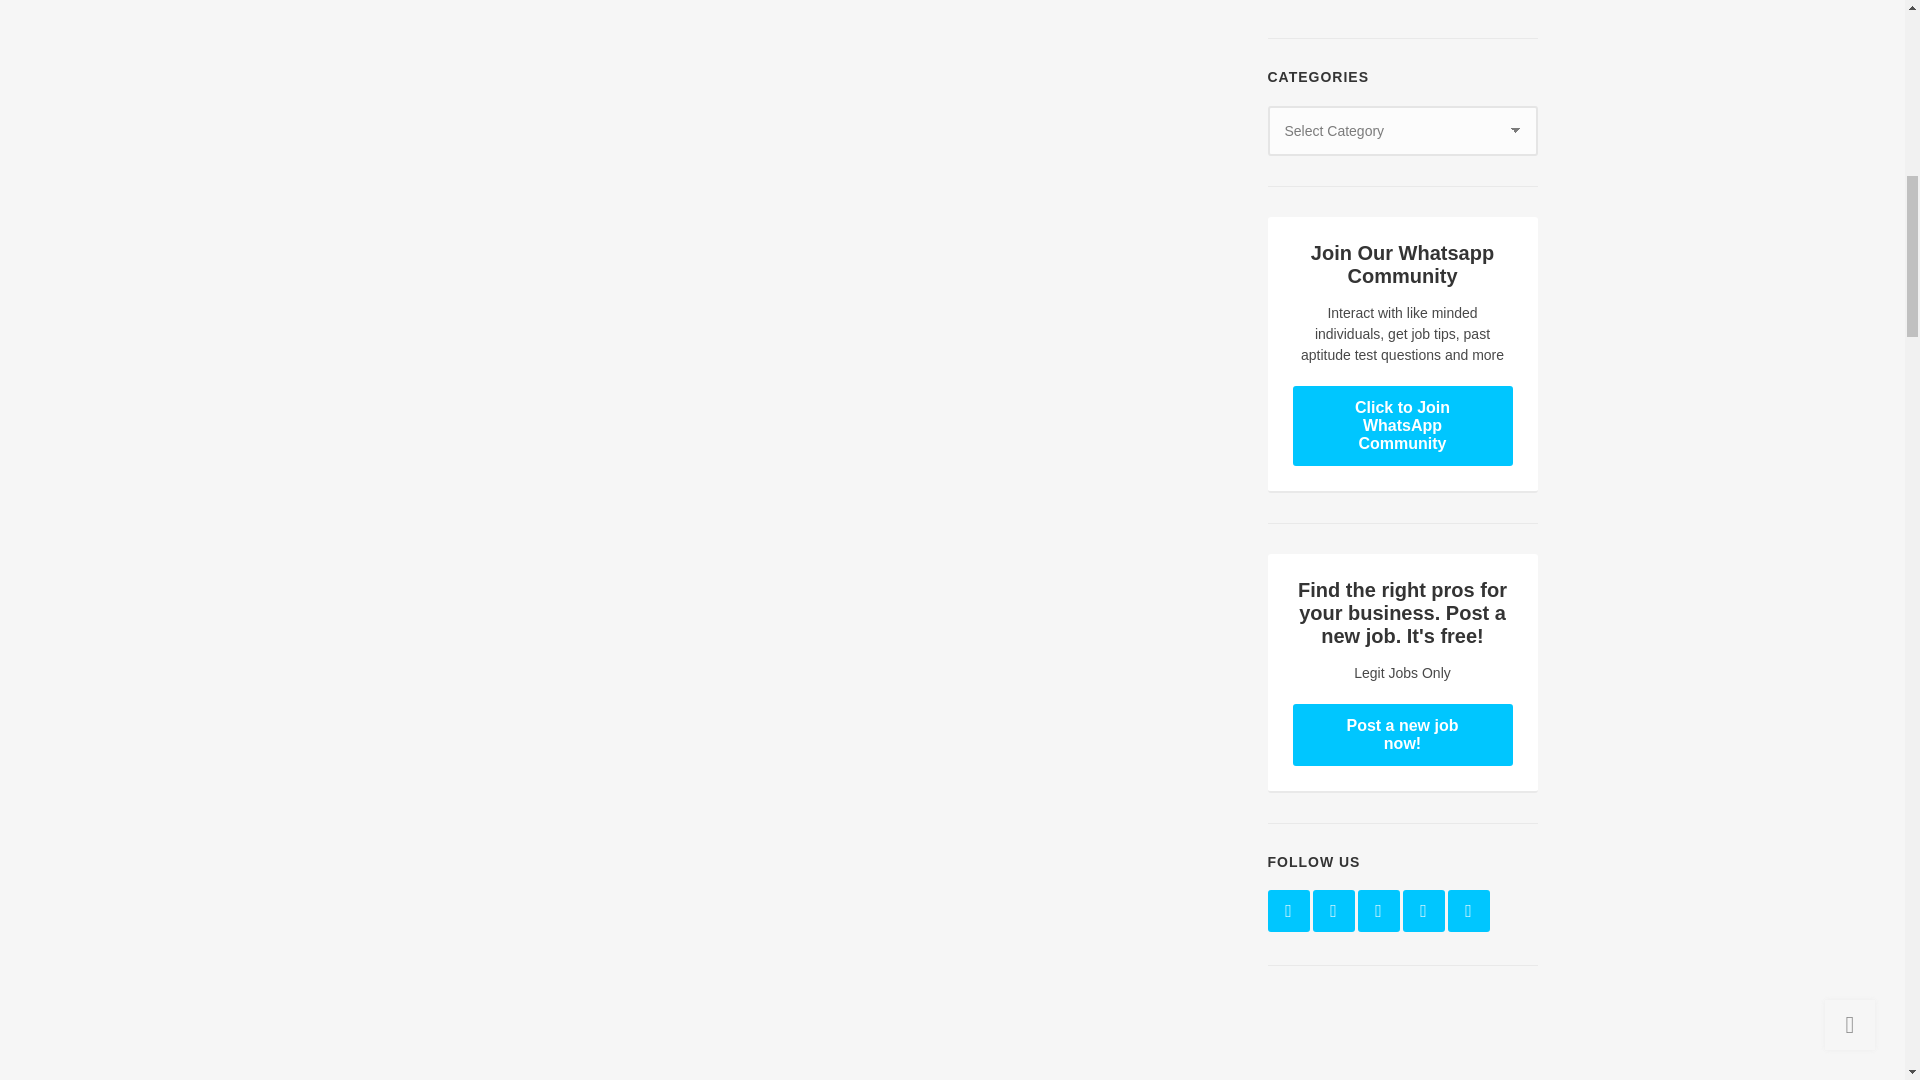 This screenshot has width=1920, height=1080. What do you see at coordinates (1402, 425) in the screenshot?
I see `Click to Join WhatsApp Community` at bounding box center [1402, 425].